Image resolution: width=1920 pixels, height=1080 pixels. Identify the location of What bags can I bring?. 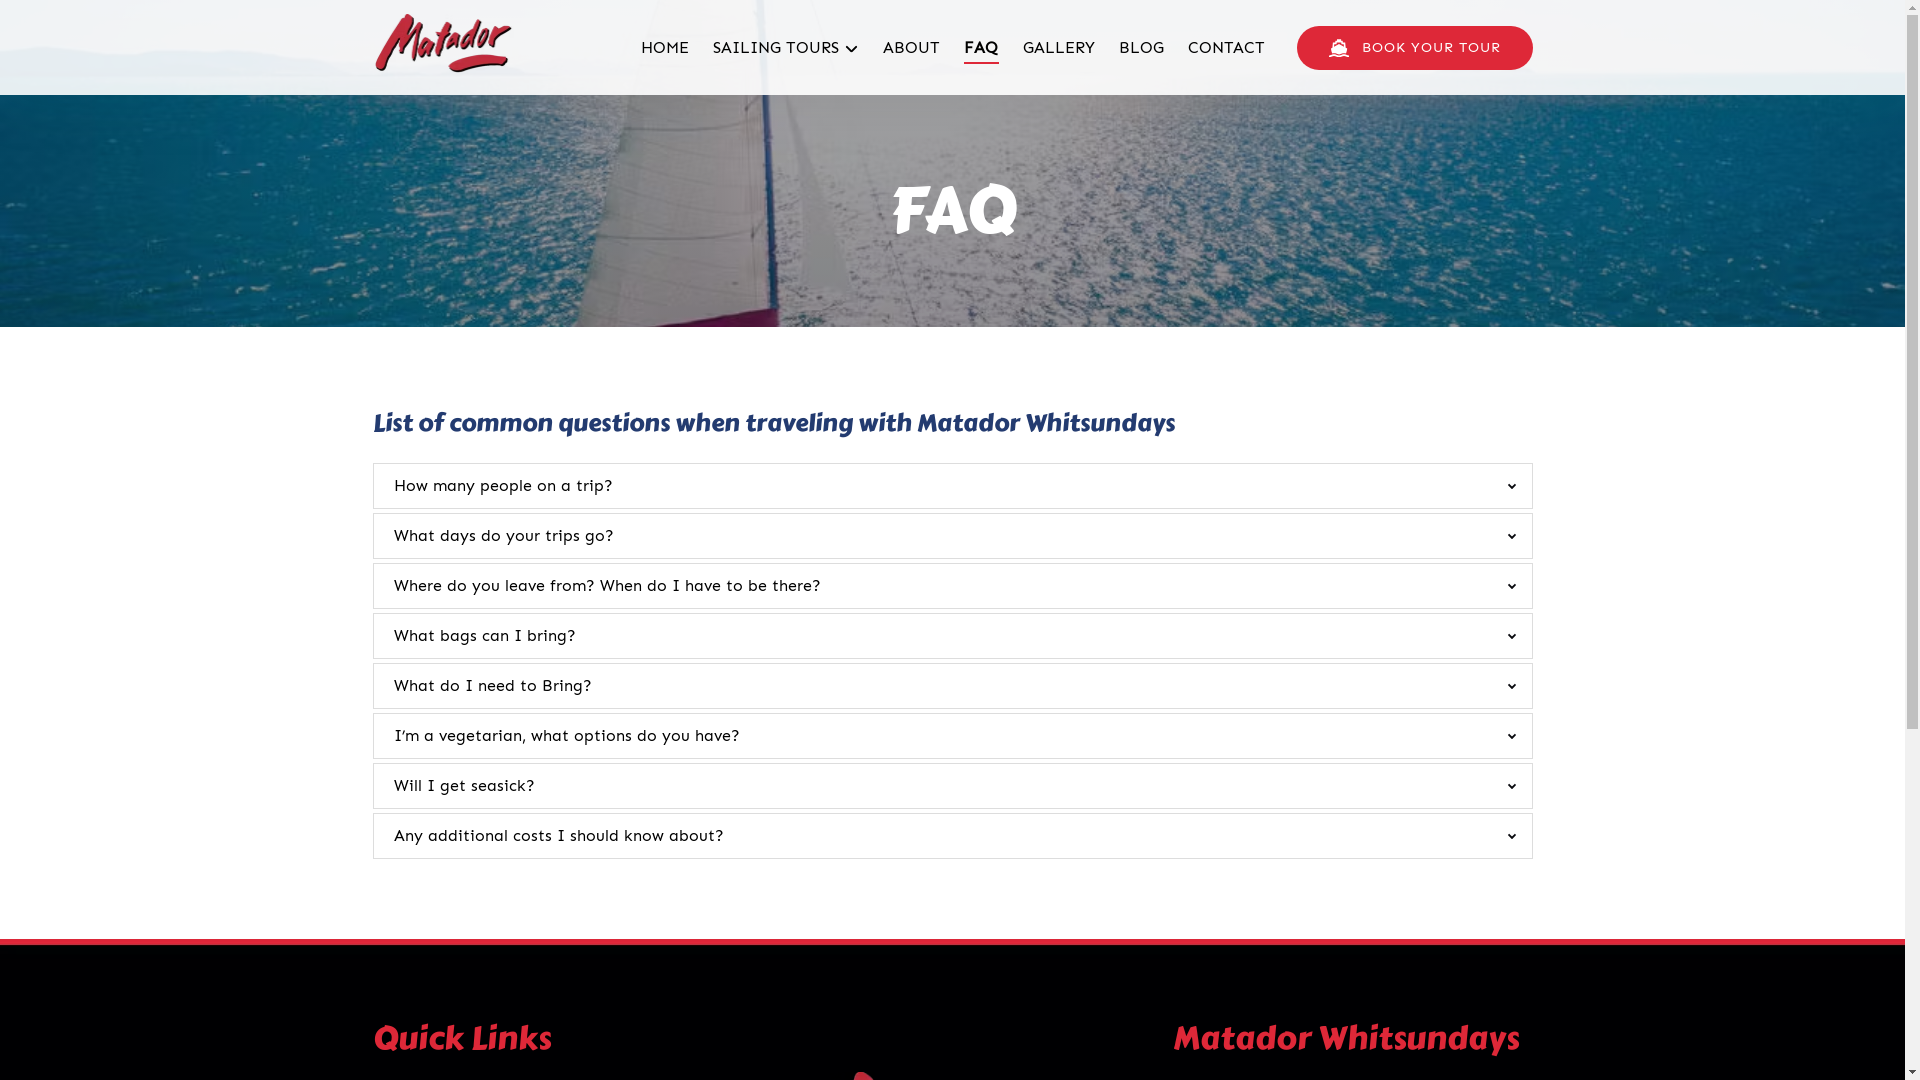
(485, 636).